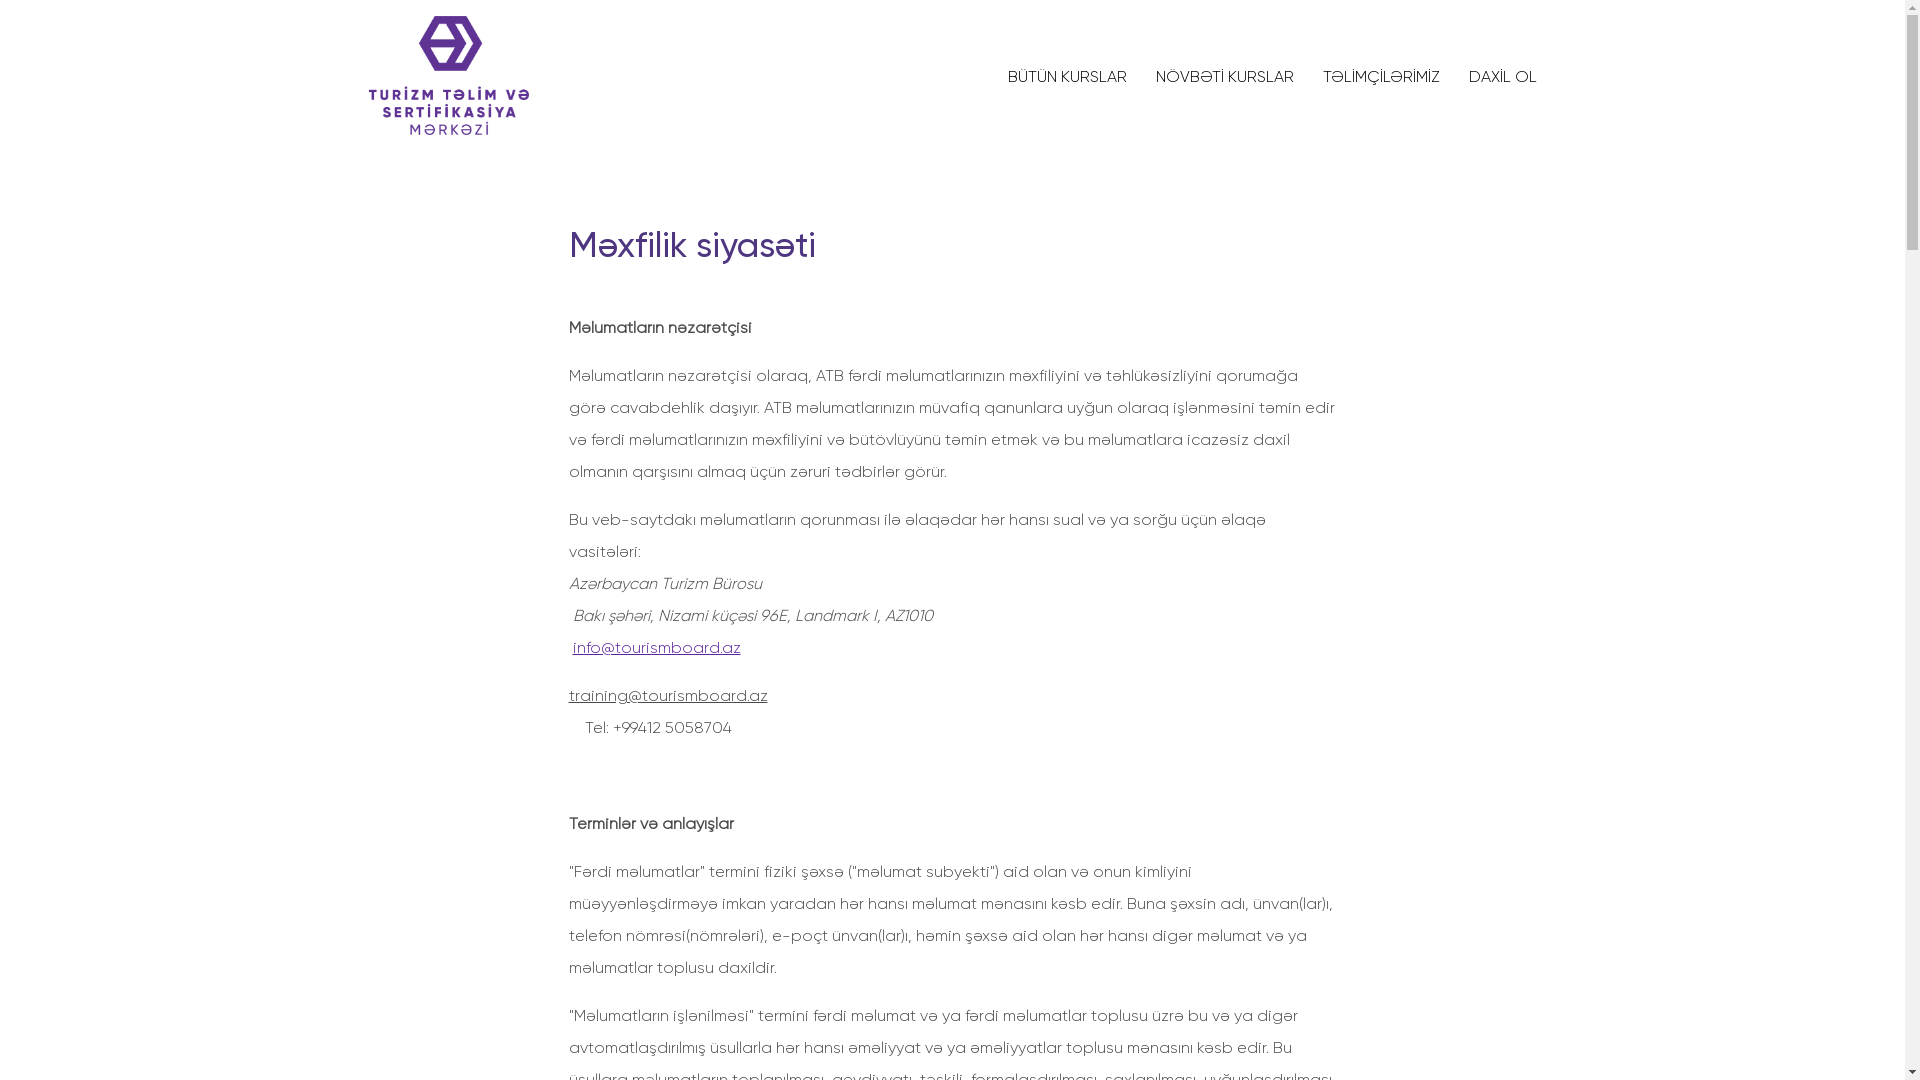  I want to click on info@tourismboard.az, so click(656, 648).